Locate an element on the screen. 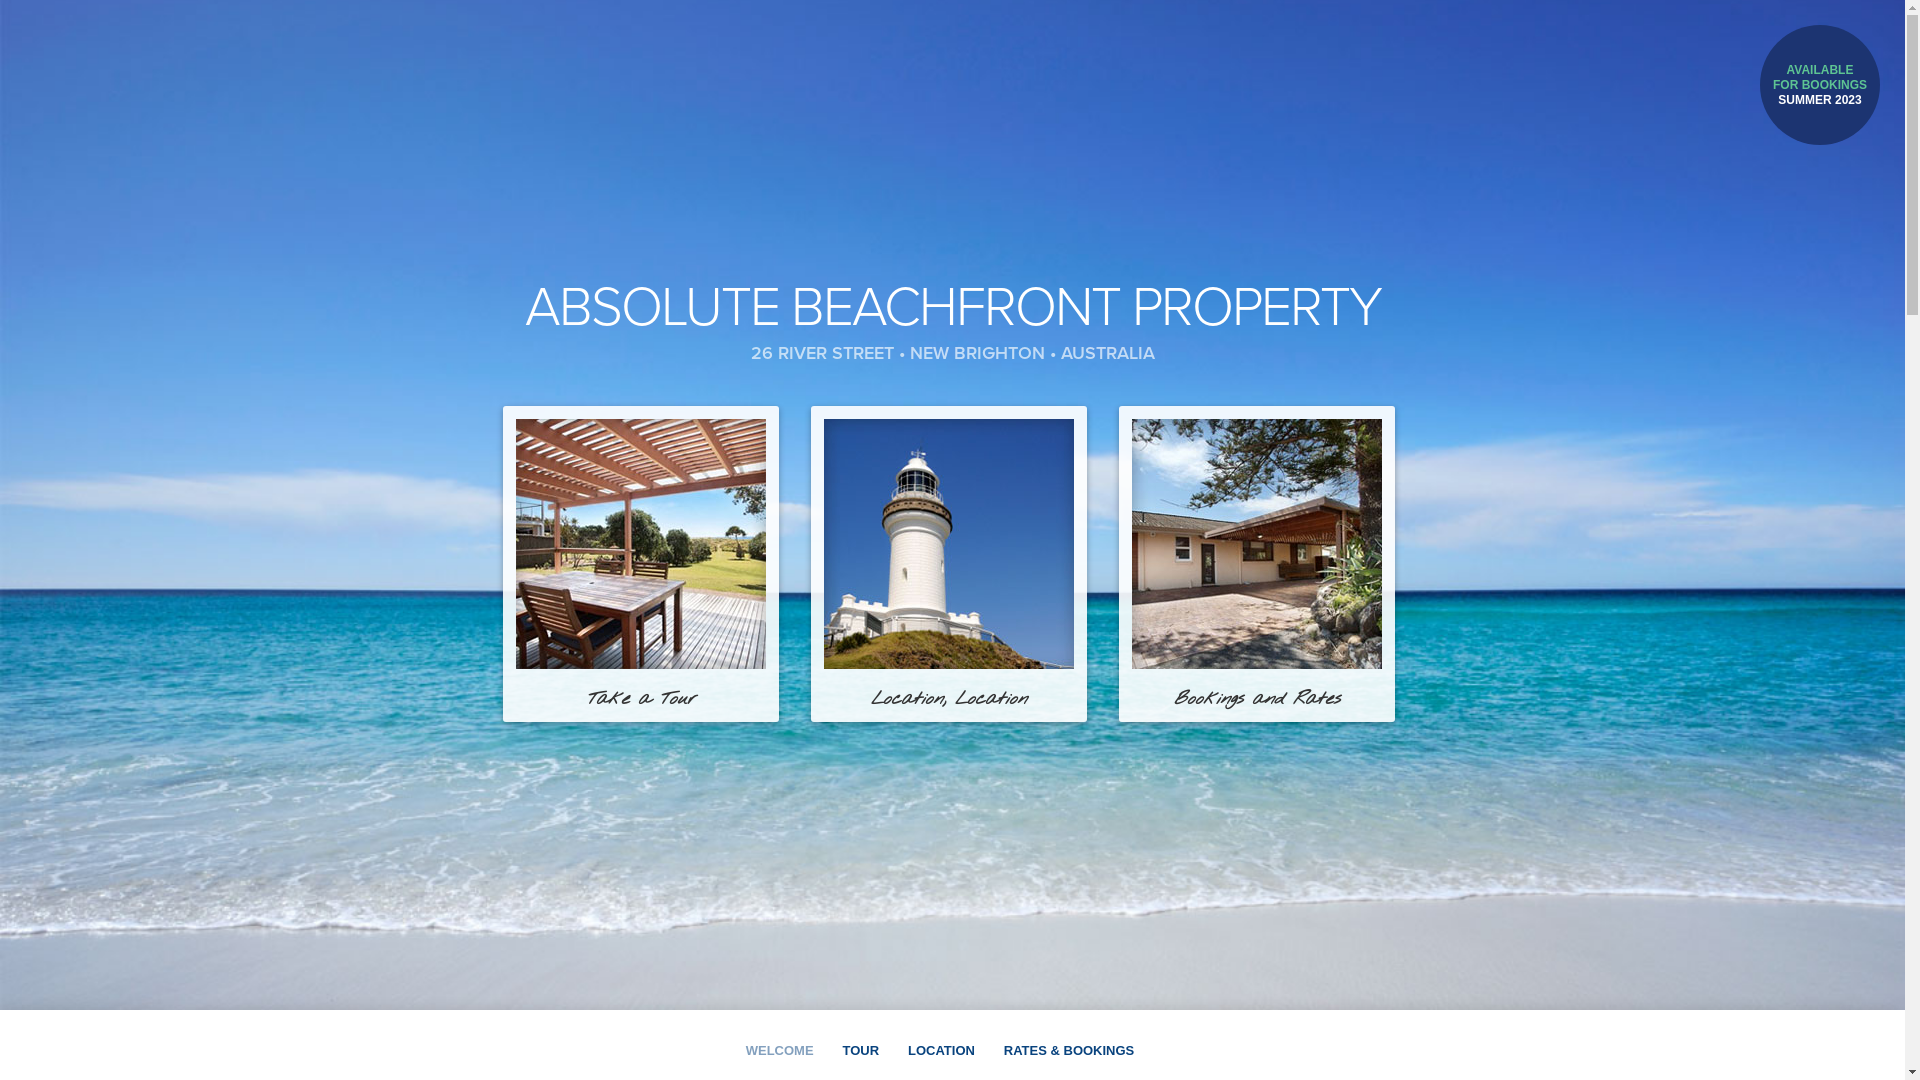 This screenshot has width=1920, height=1080. RATES & BOOKINGS is located at coordinates (1070, 1050).